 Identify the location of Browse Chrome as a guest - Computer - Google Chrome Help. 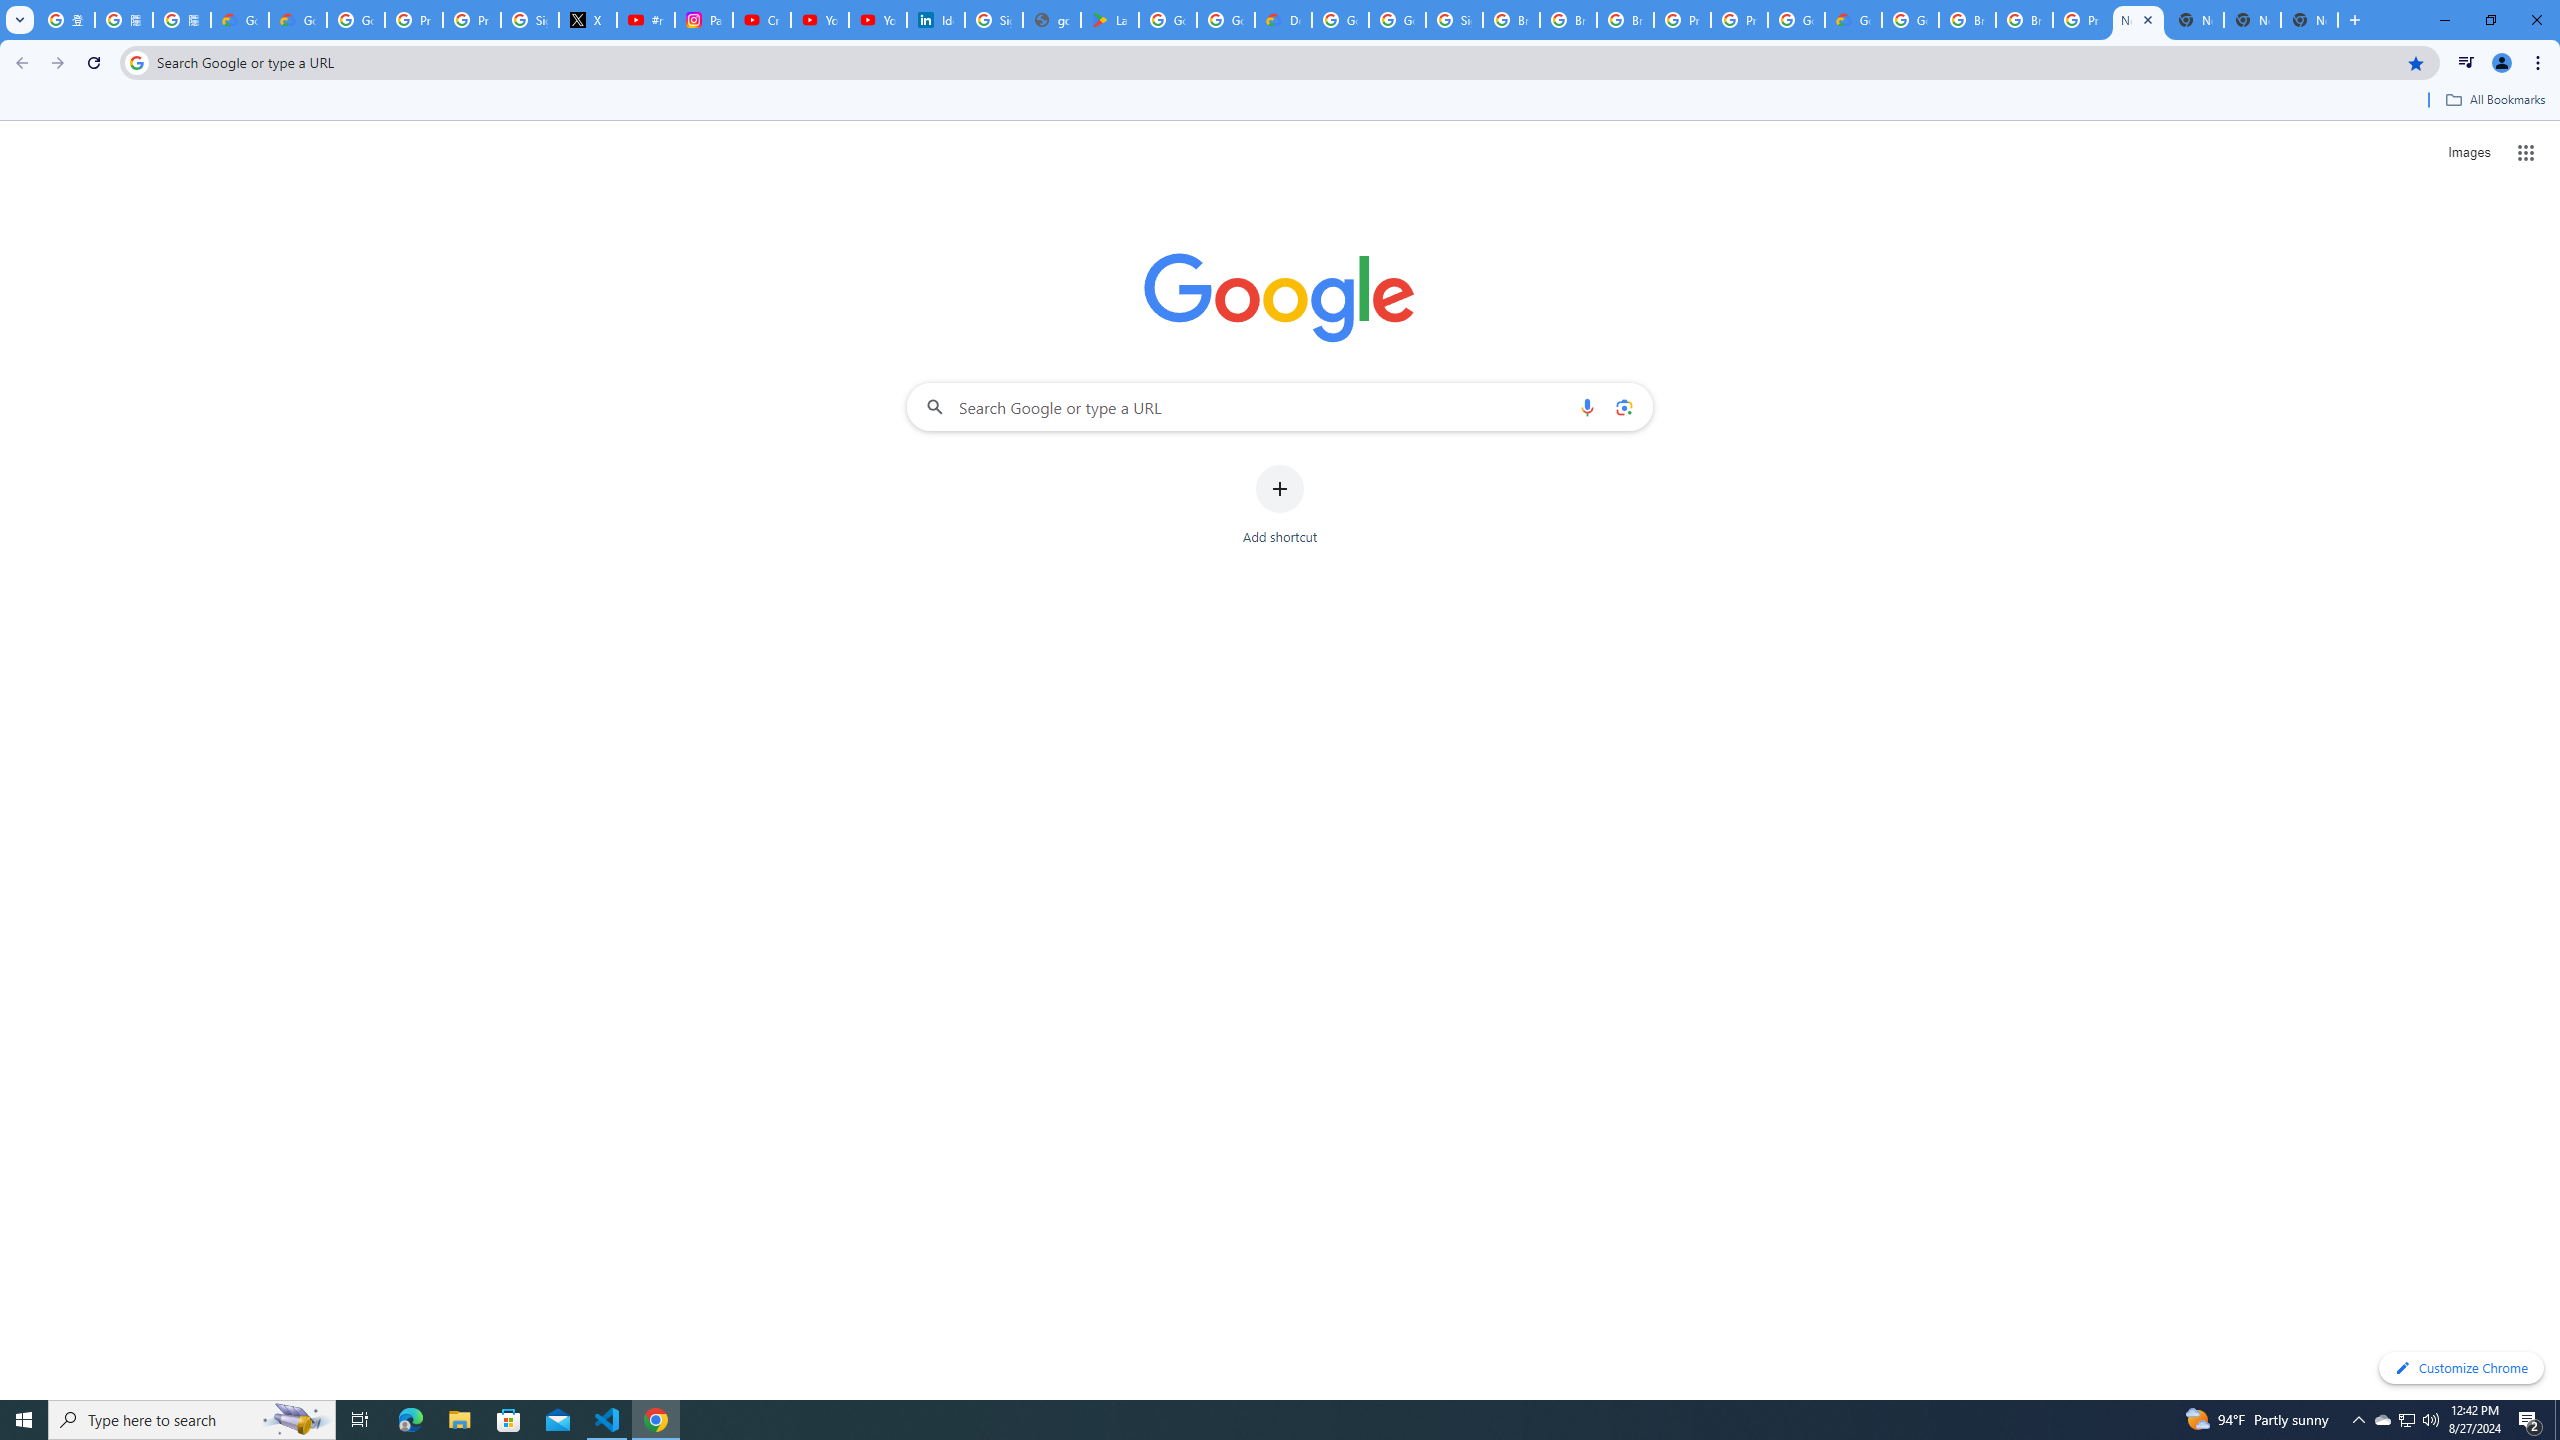
(1511, 20).